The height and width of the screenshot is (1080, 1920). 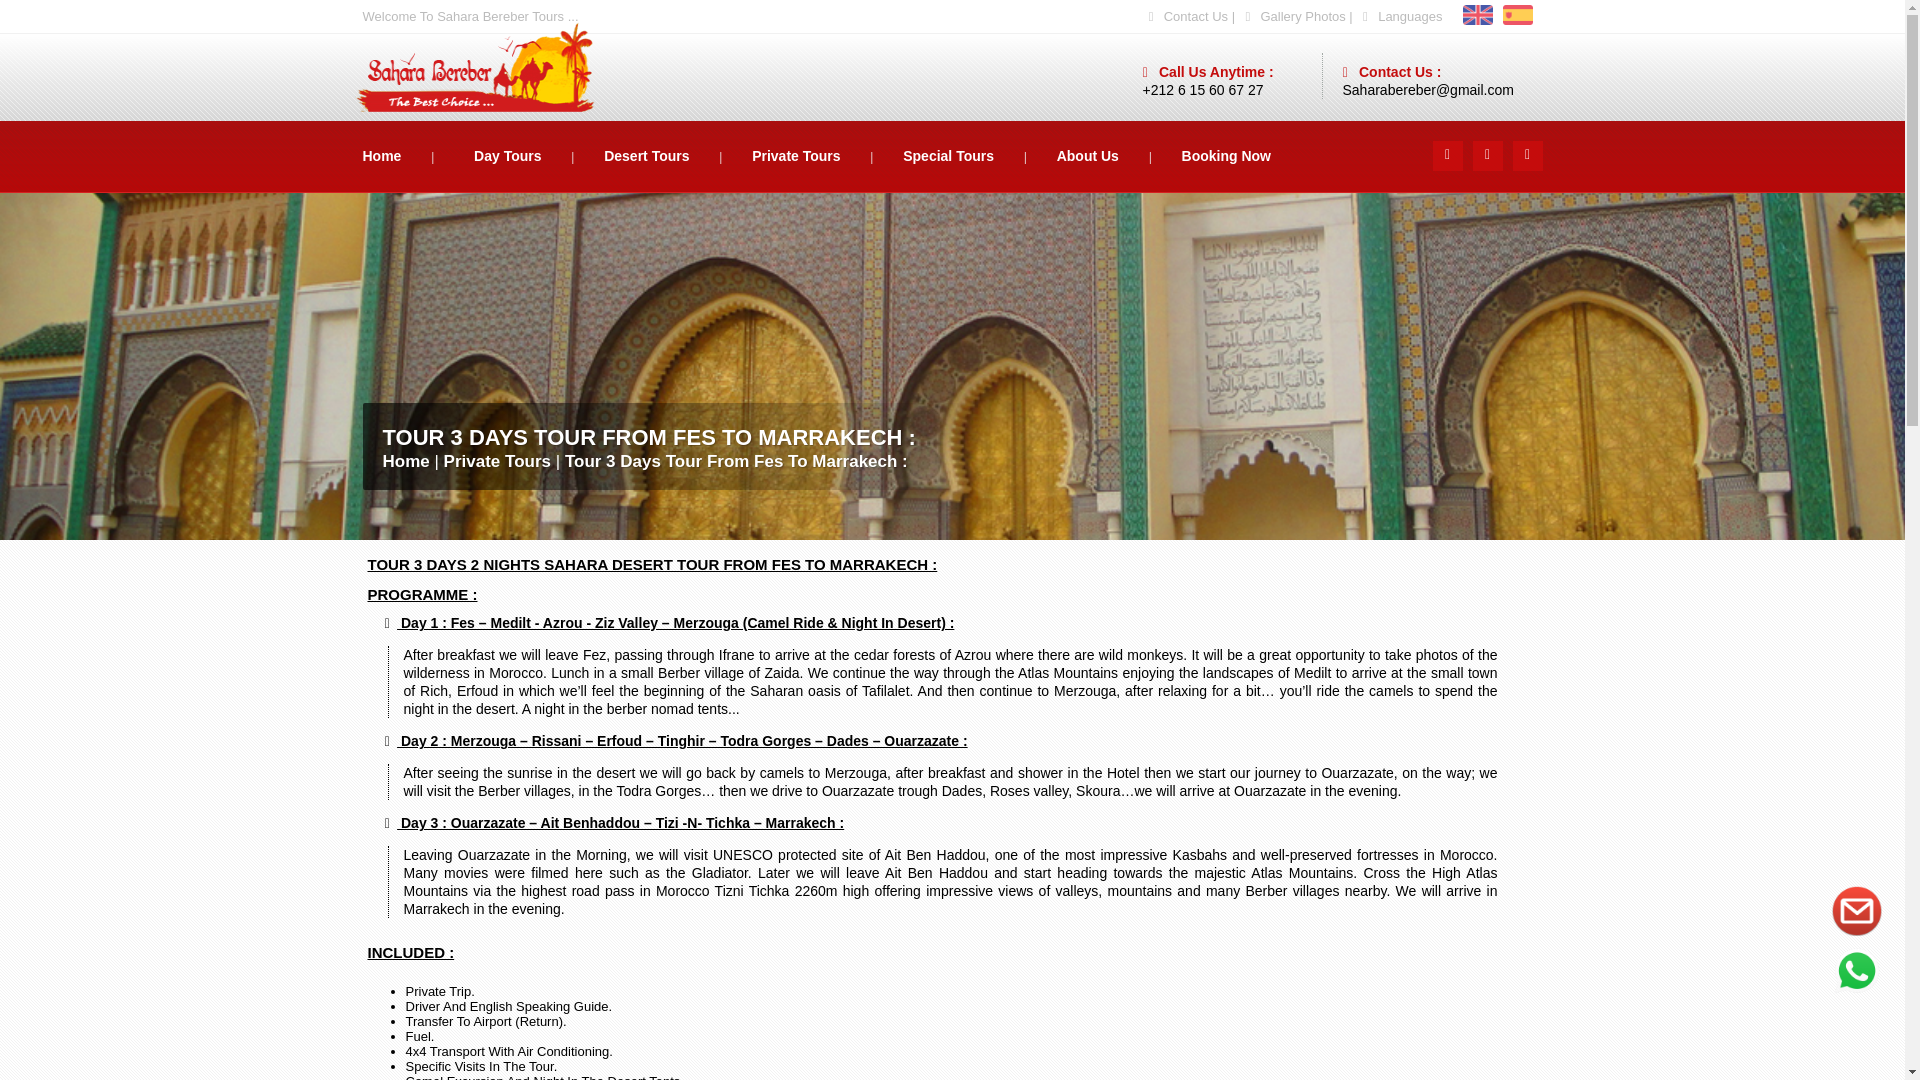 What do you see at coordinates (1302, 16) in the screenshot?
I see `Gallery Photos` at bounding box center [1302, 16].